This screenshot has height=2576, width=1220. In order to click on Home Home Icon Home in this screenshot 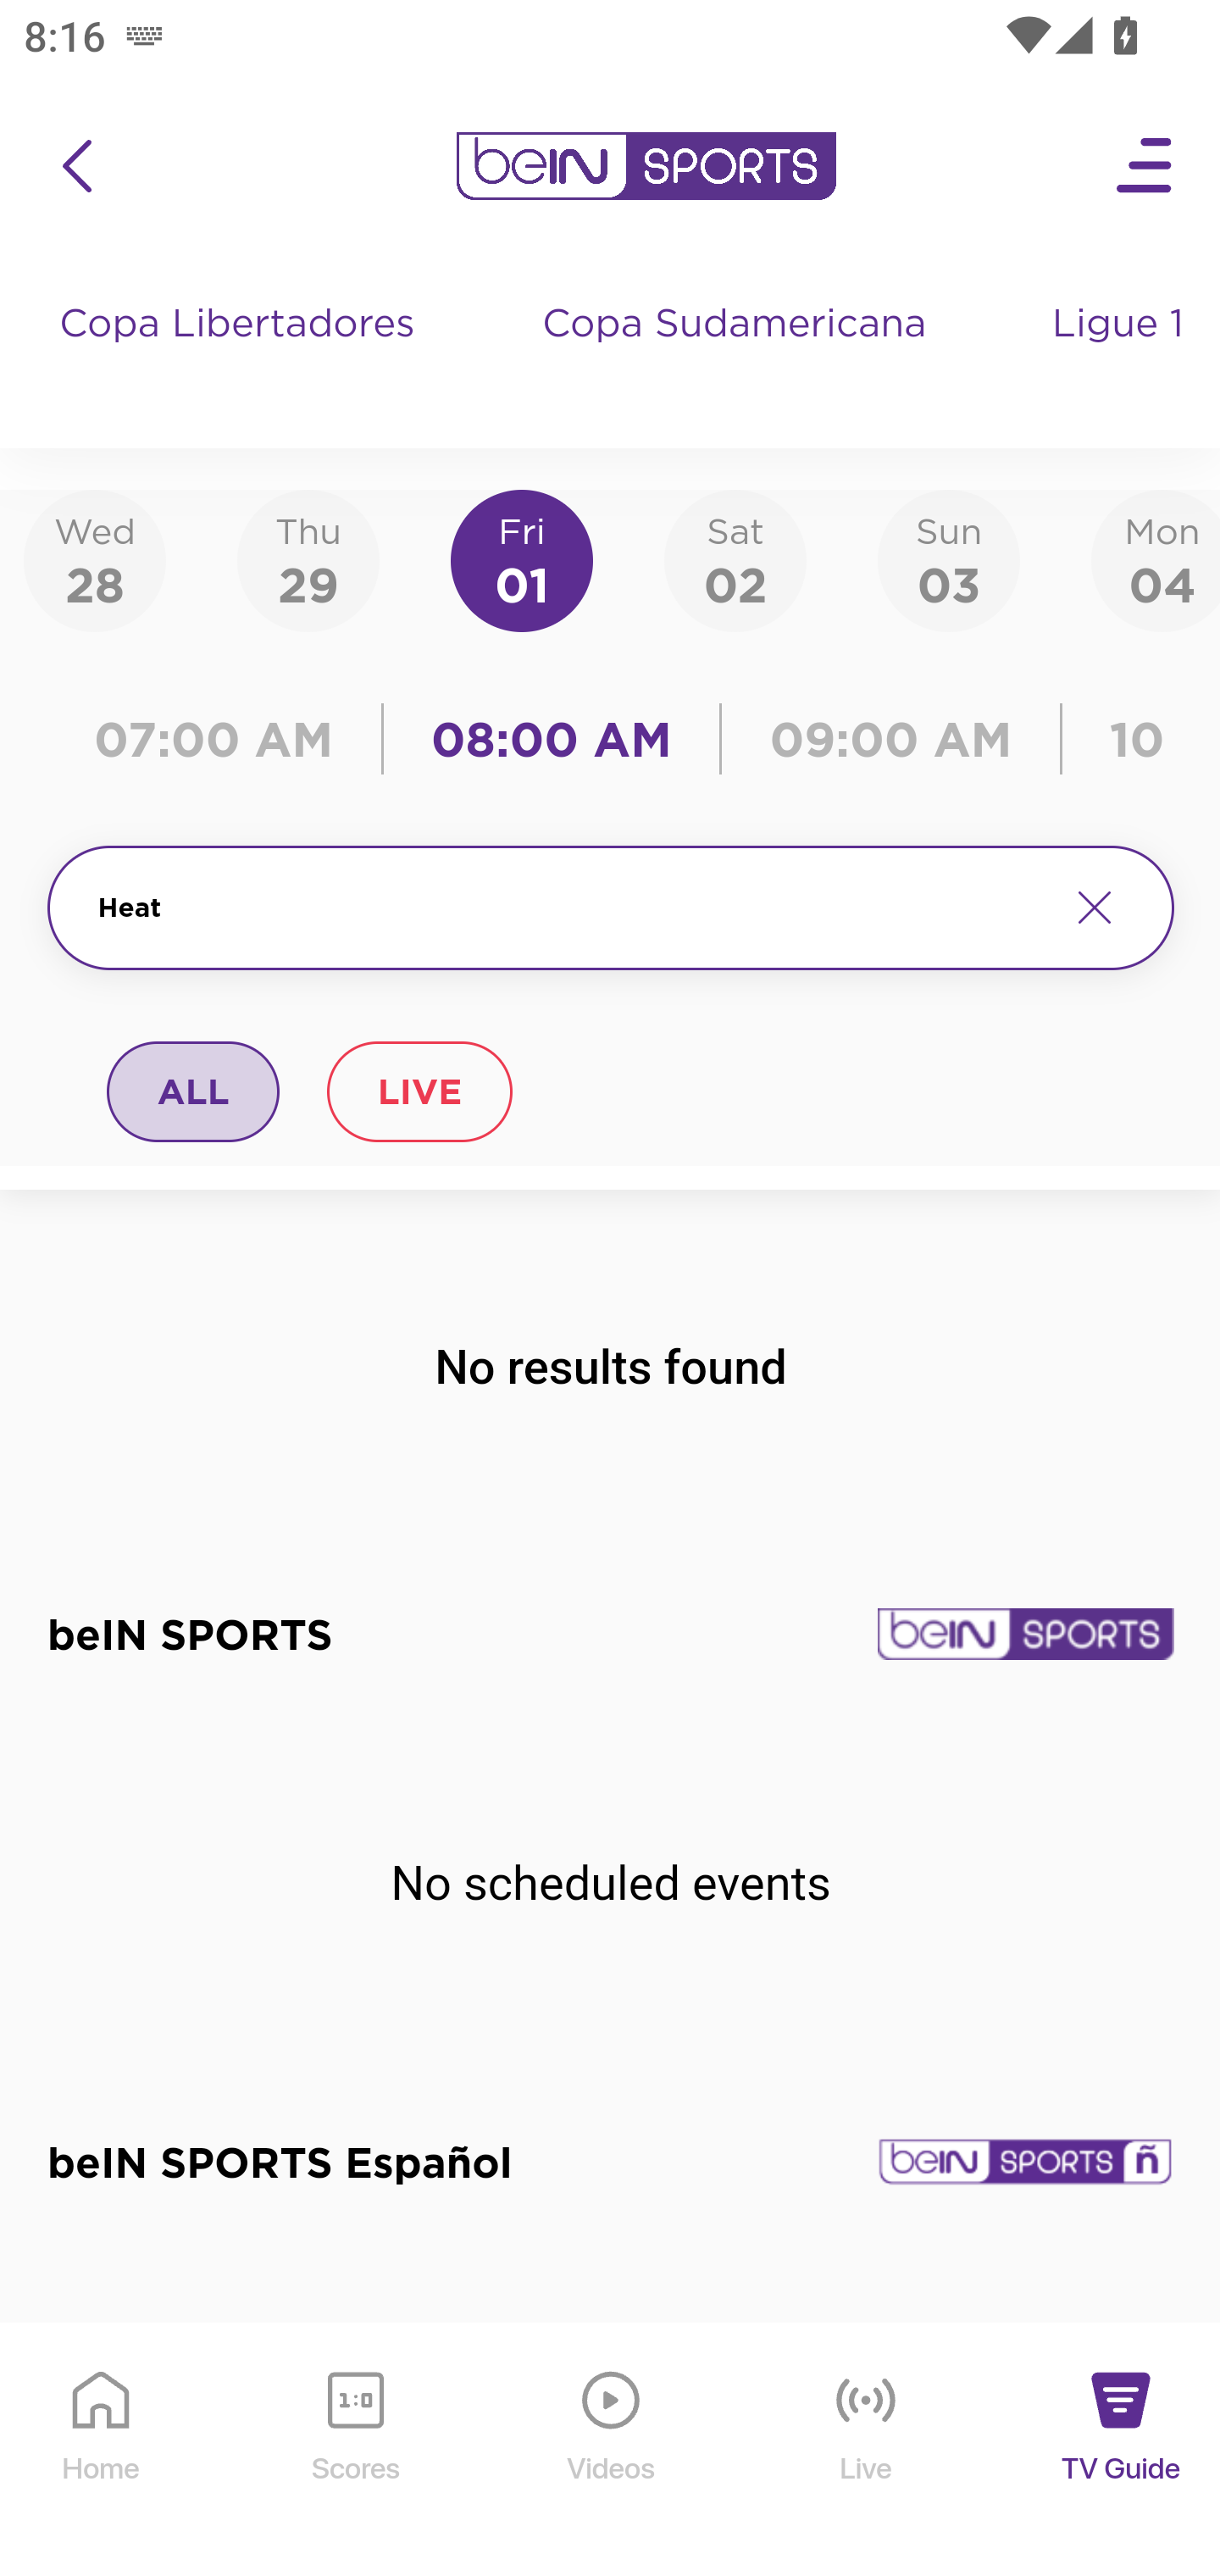, I will do `click(102, 2451)`.